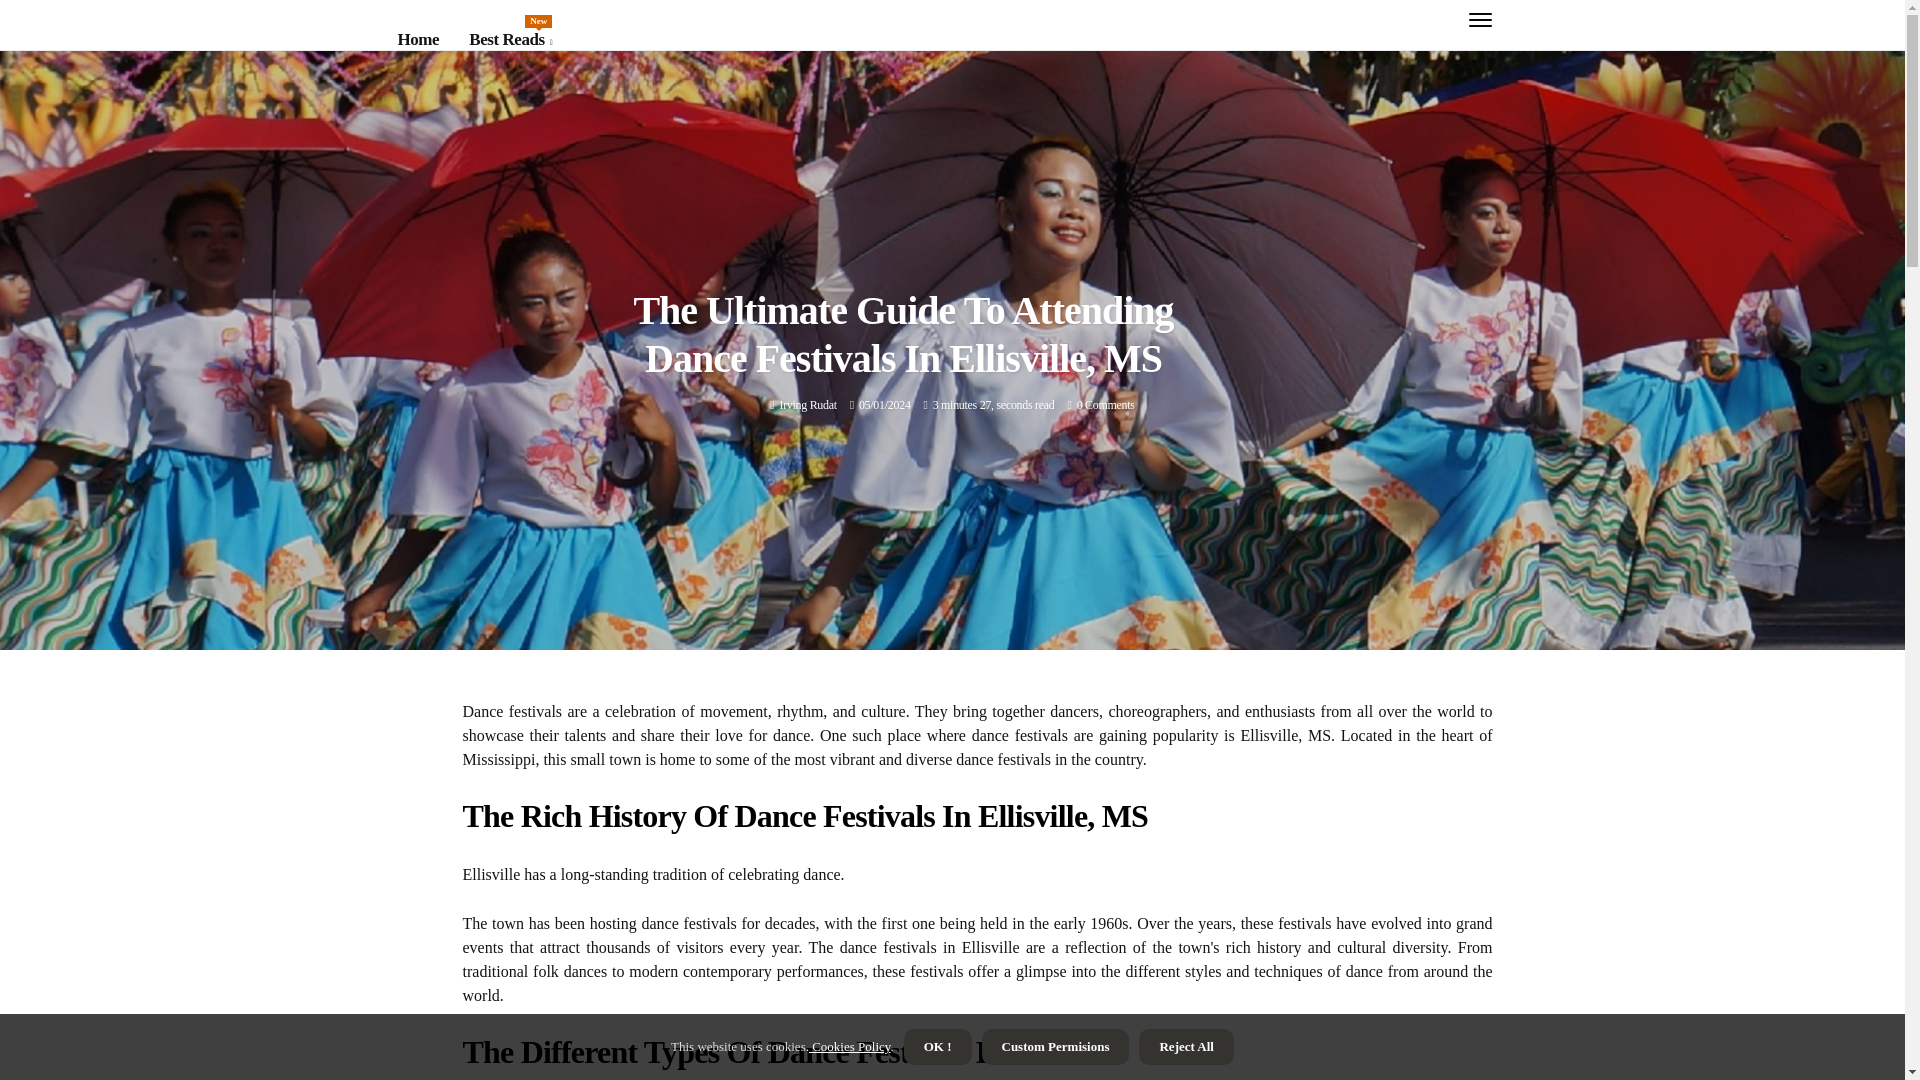 This screenshot has width=1920, height=1080. What do you see at coordinates (807, 404) in the screenshot?
I see `Irving Rudat` at bounding box center [807, 404].